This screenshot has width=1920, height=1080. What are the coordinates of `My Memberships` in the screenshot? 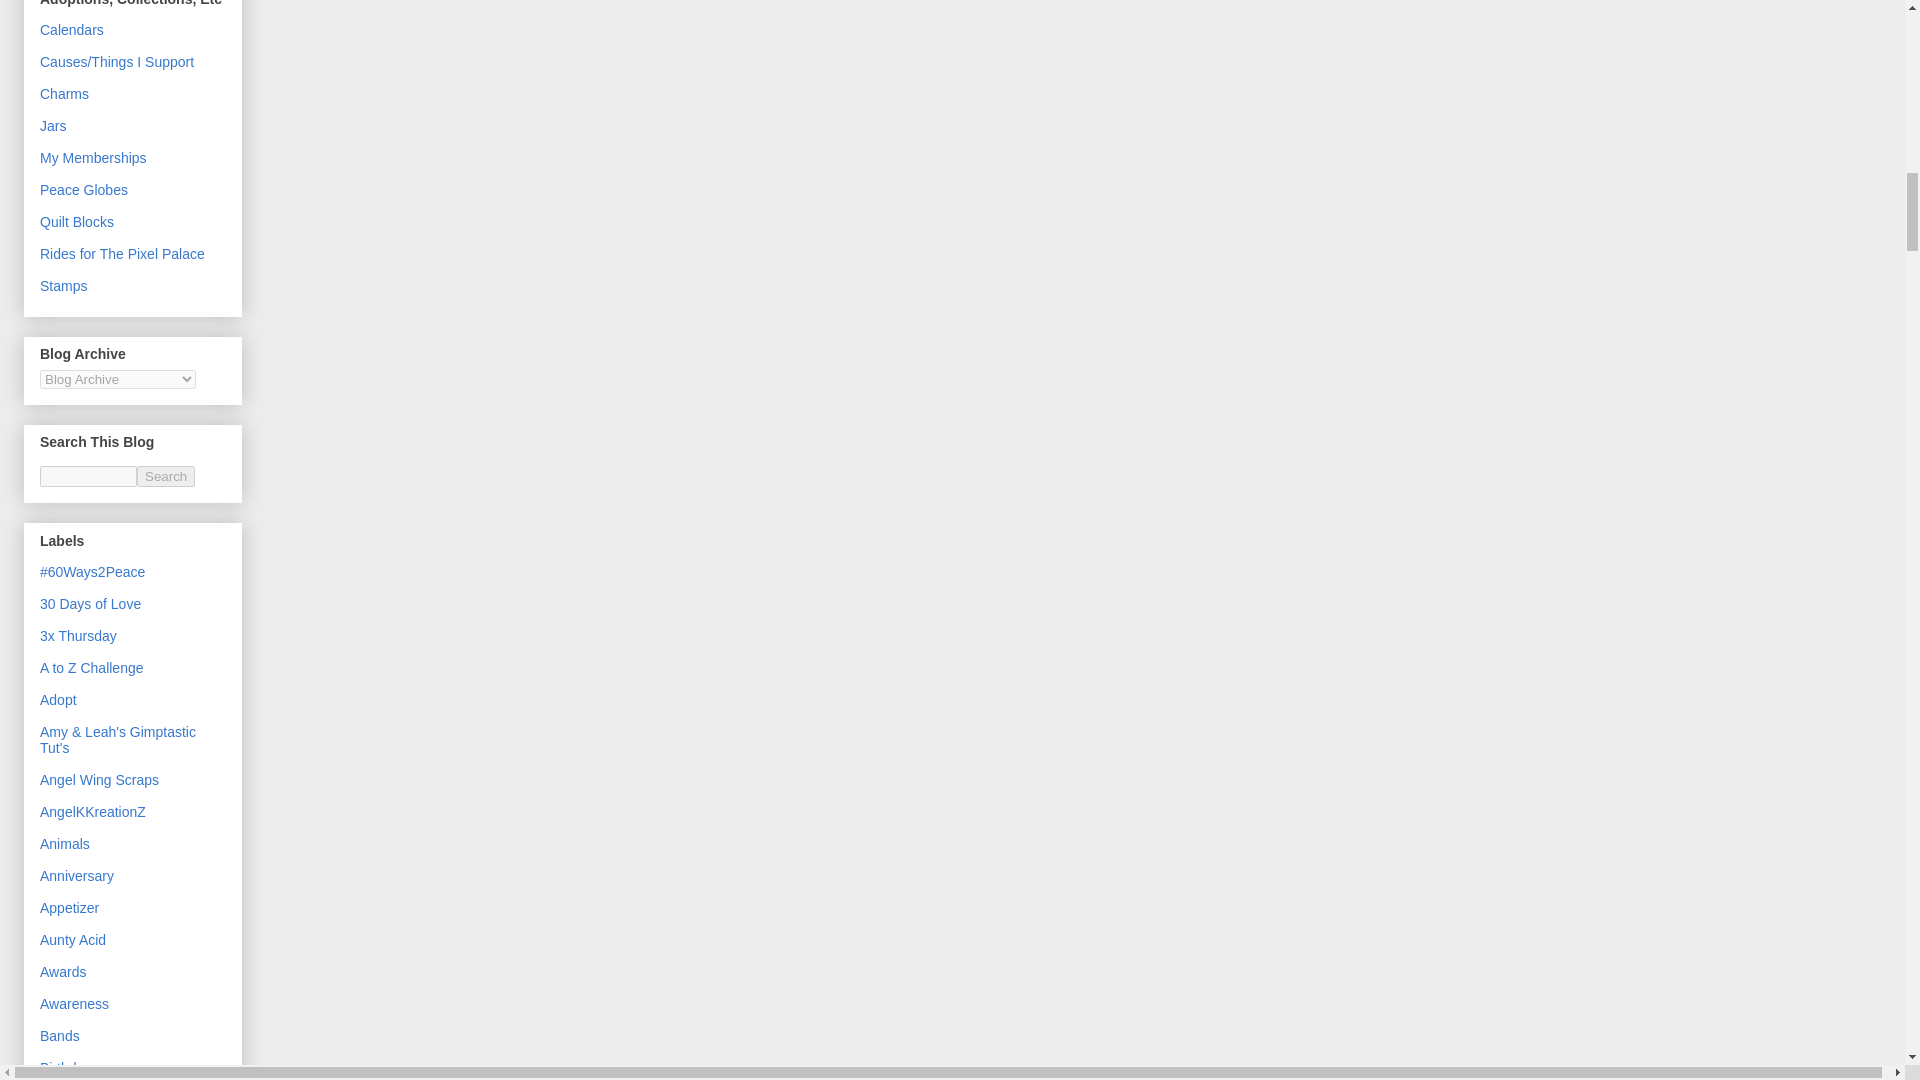 It's located at (94, 158).